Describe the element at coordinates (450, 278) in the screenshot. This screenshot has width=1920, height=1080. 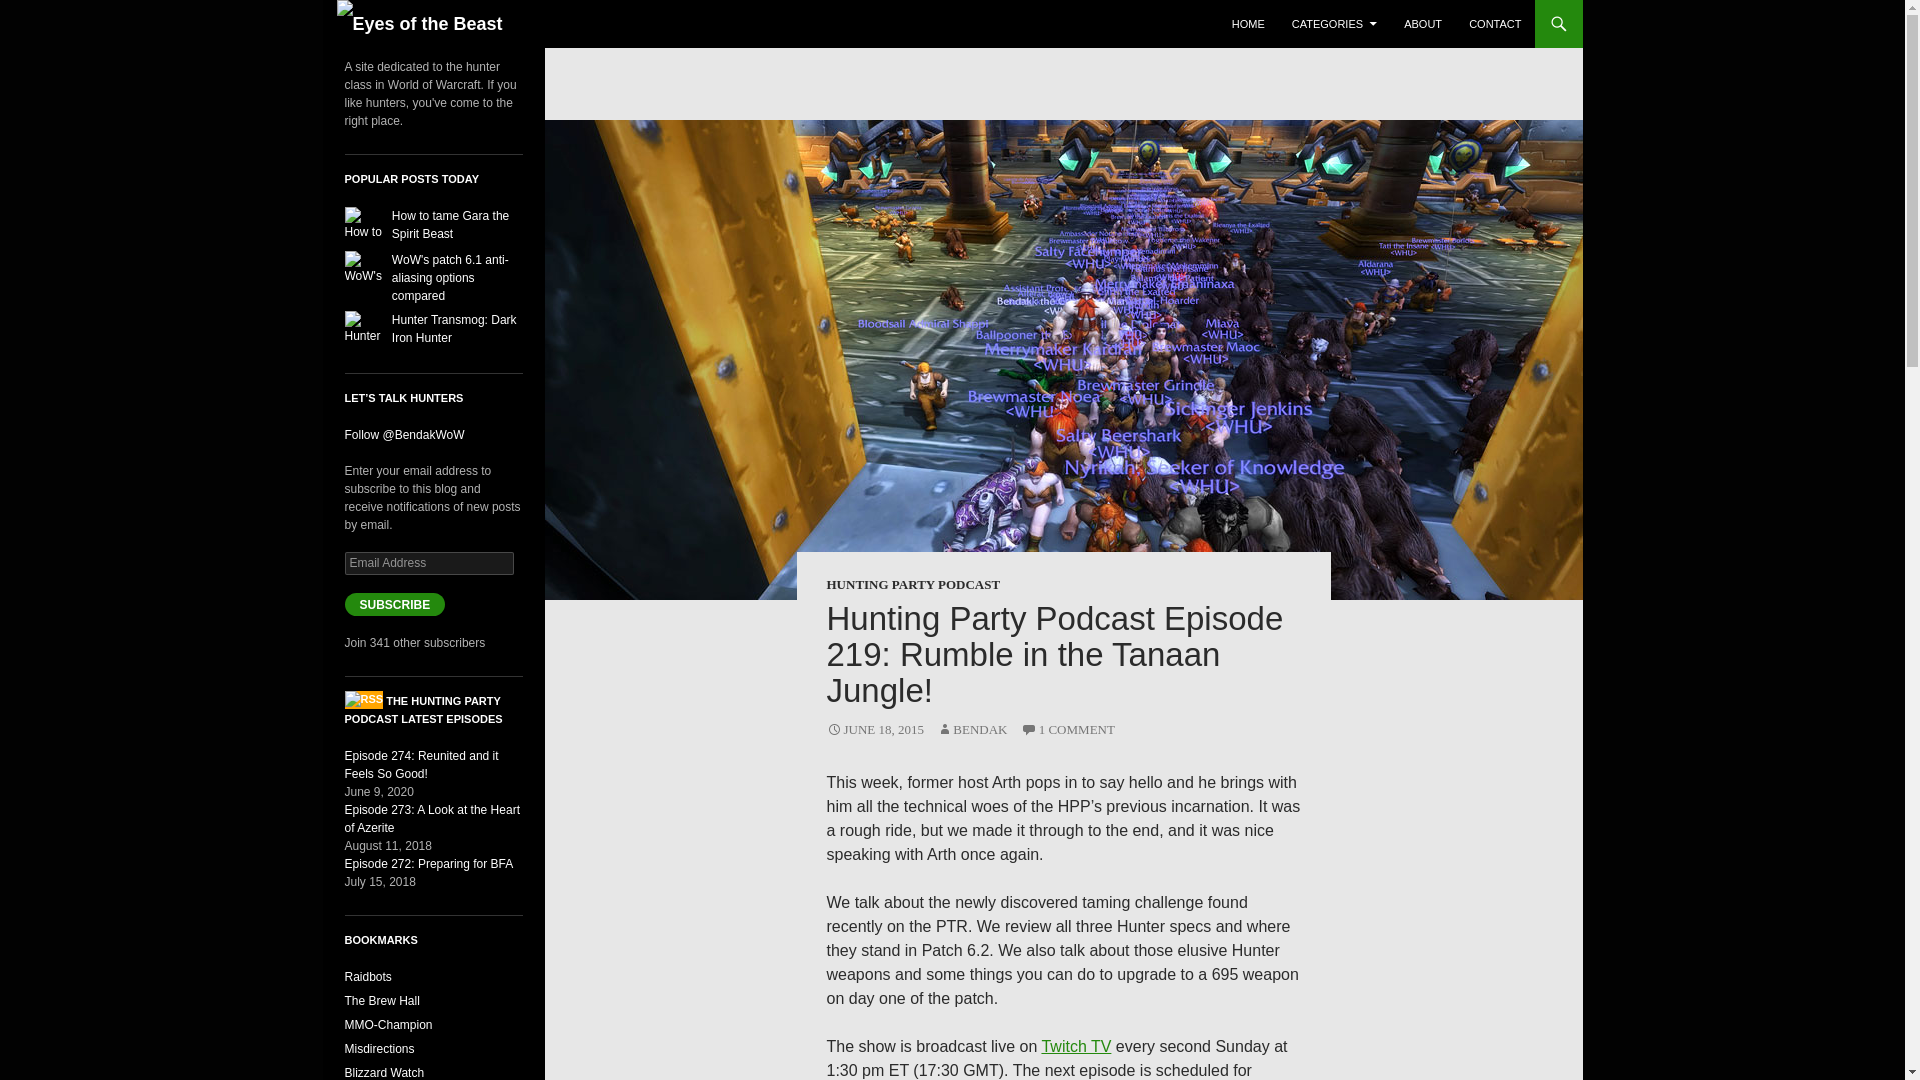
I see `WoW's patch 6.1 anti-aliasing options compared` at that location.